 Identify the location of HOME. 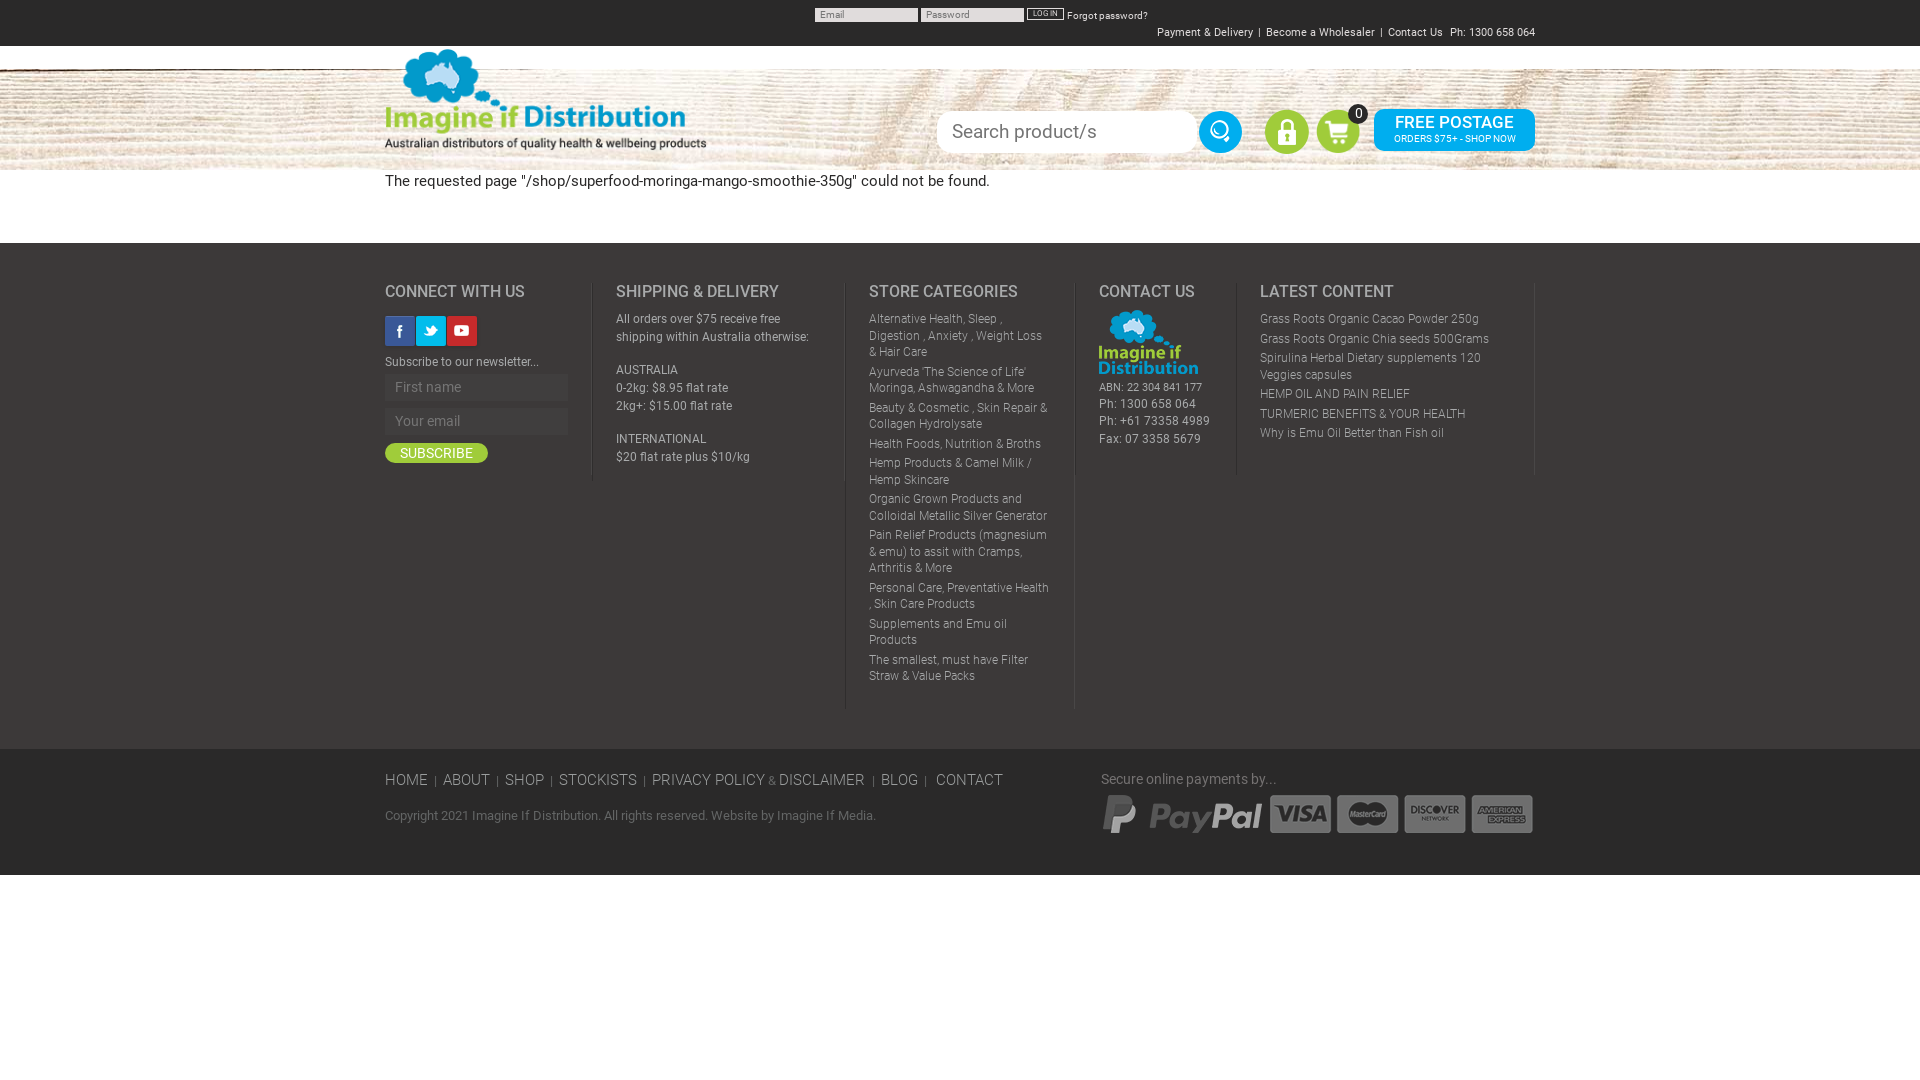
(406, 780).